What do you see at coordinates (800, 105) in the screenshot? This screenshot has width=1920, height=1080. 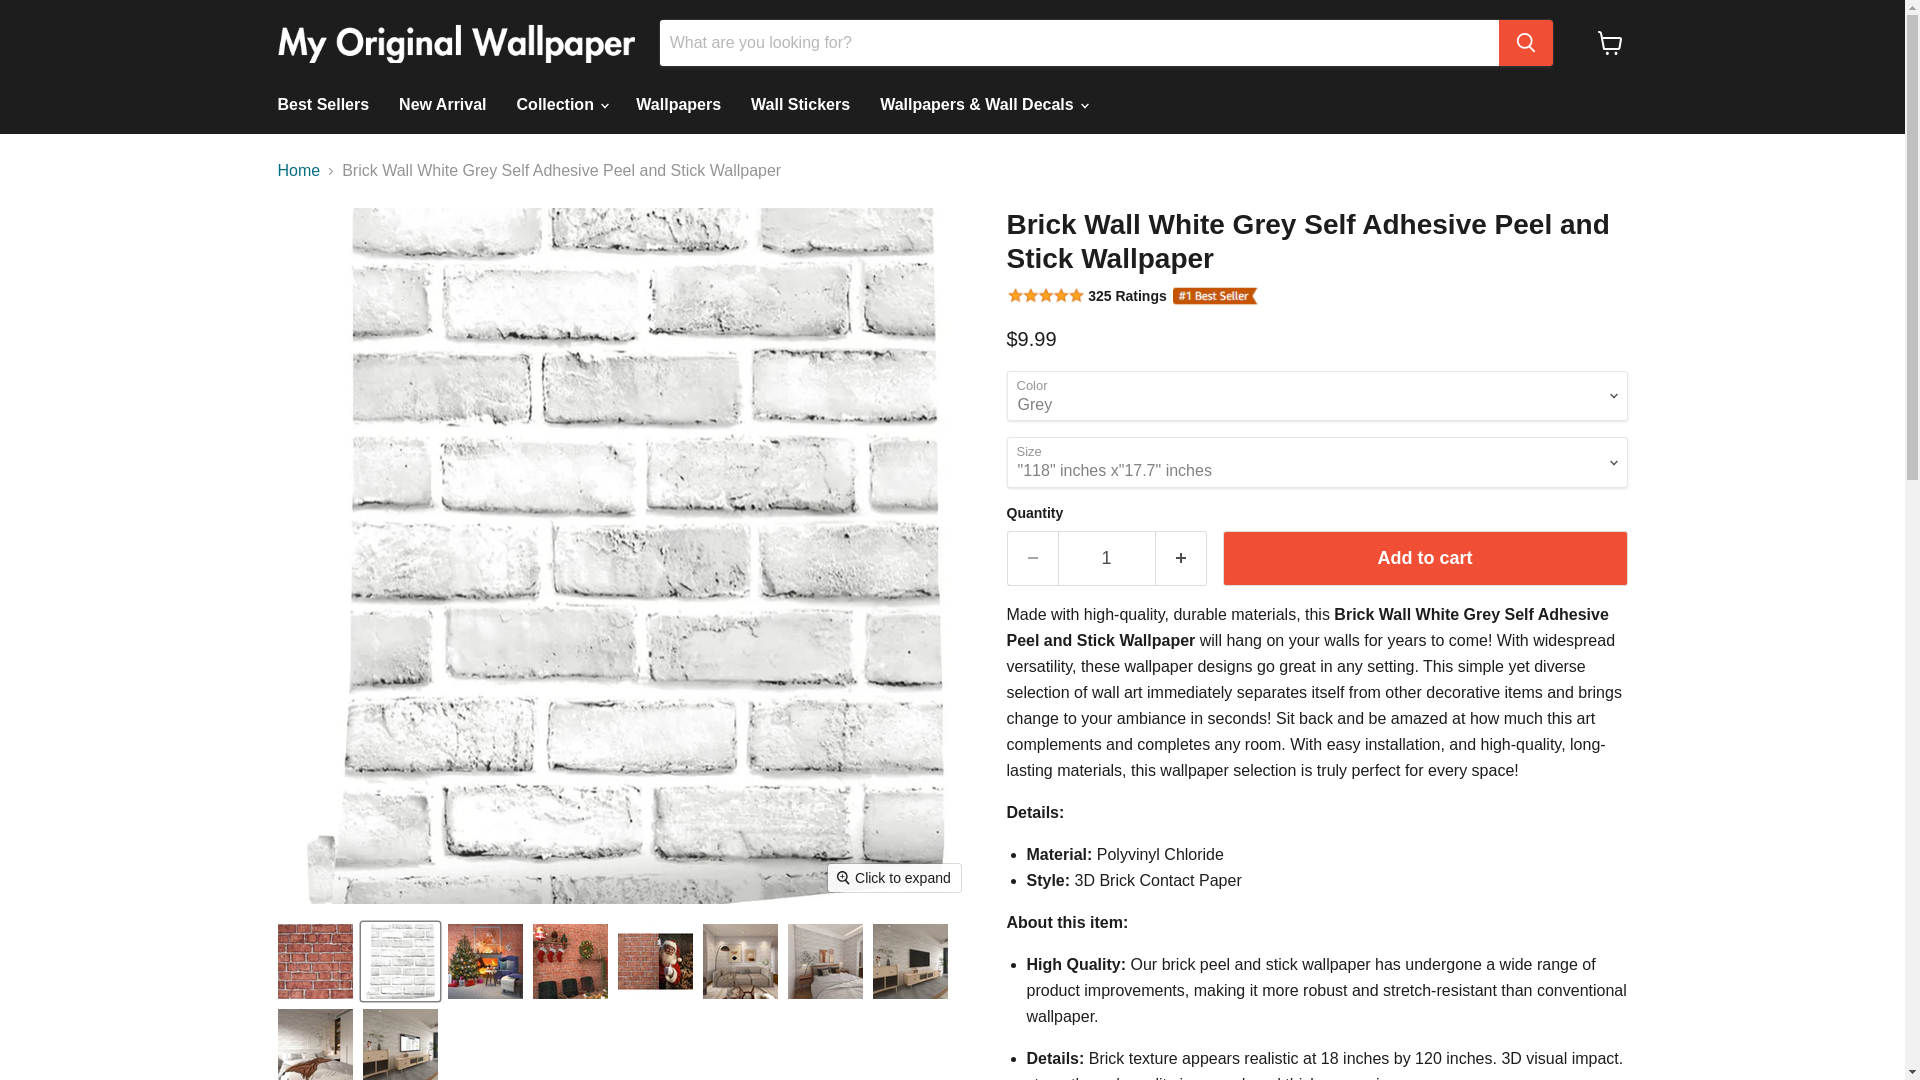 I see `Wall Stickers` at bounding box center [800, 105].